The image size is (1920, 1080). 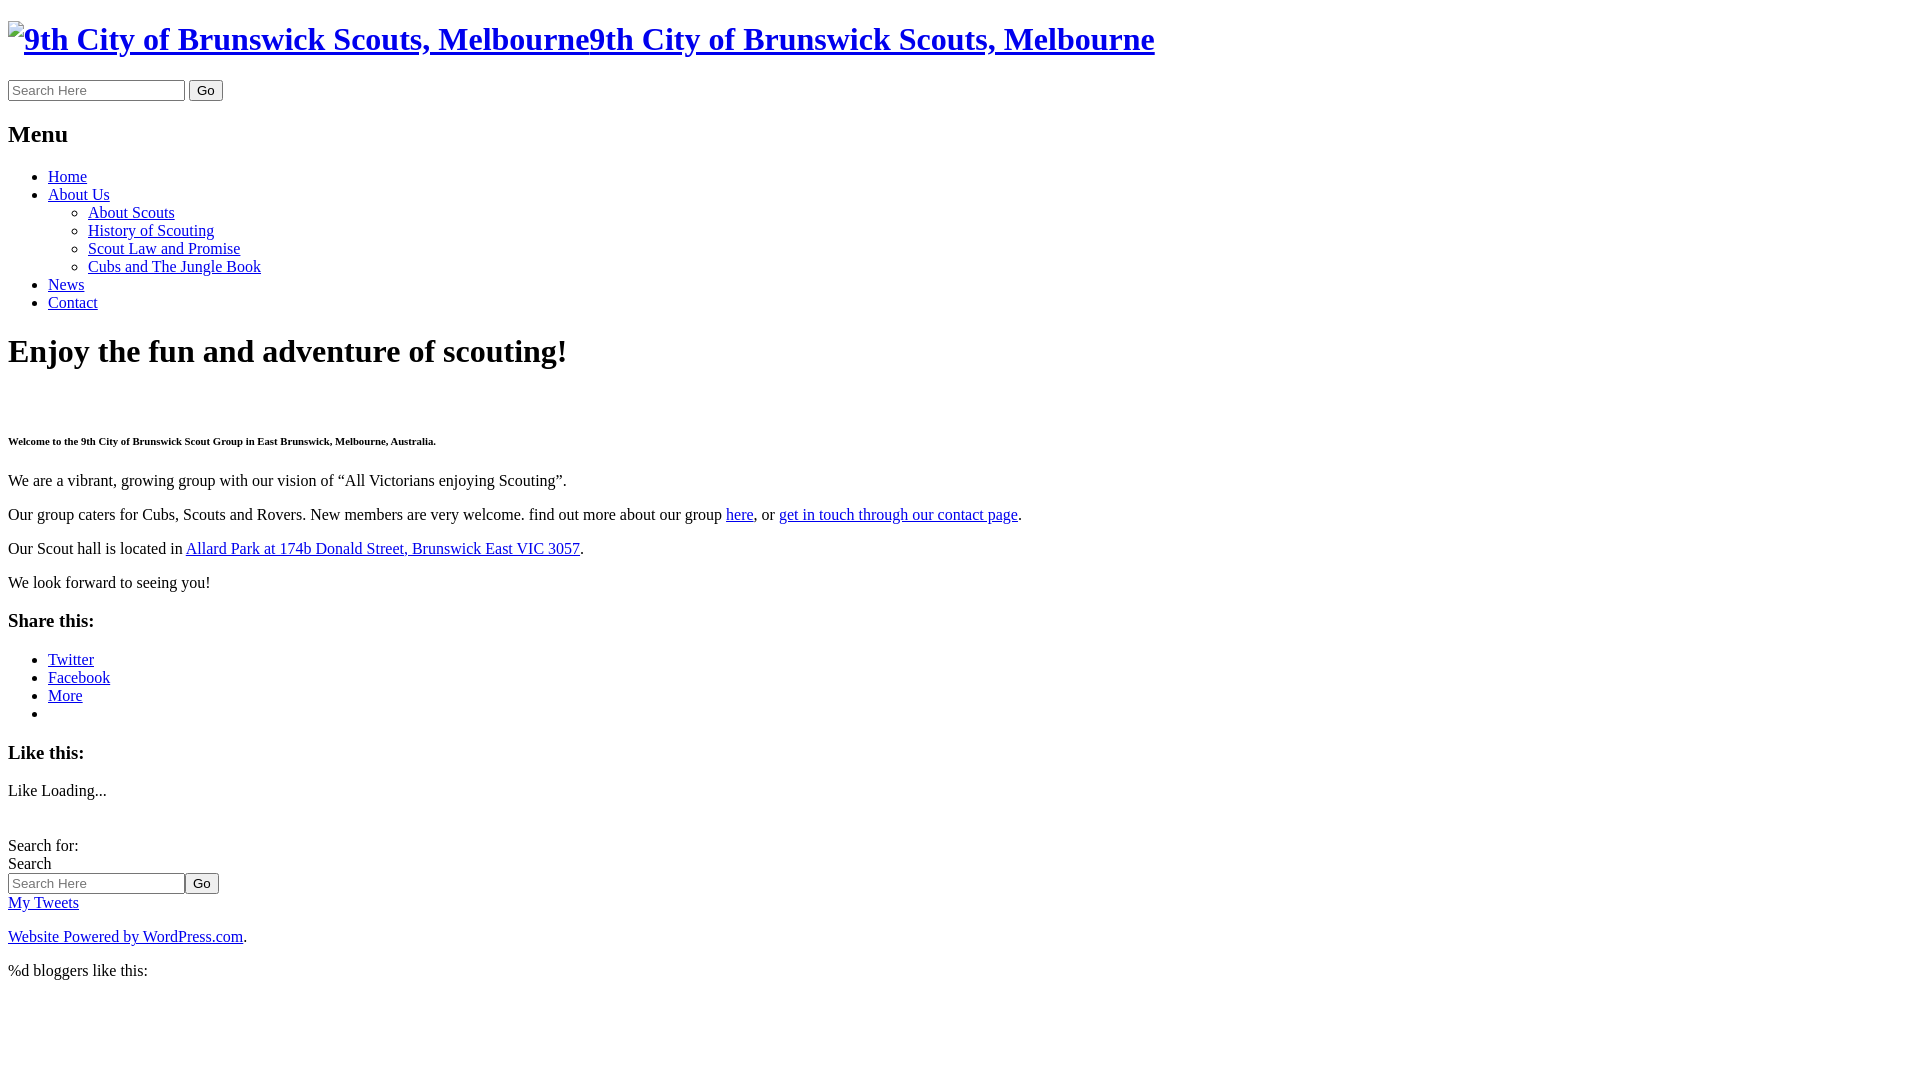 What do you see at coordinates (73, 302) in the screenshot?
I see `Contact` at bounding box center [73, 302].